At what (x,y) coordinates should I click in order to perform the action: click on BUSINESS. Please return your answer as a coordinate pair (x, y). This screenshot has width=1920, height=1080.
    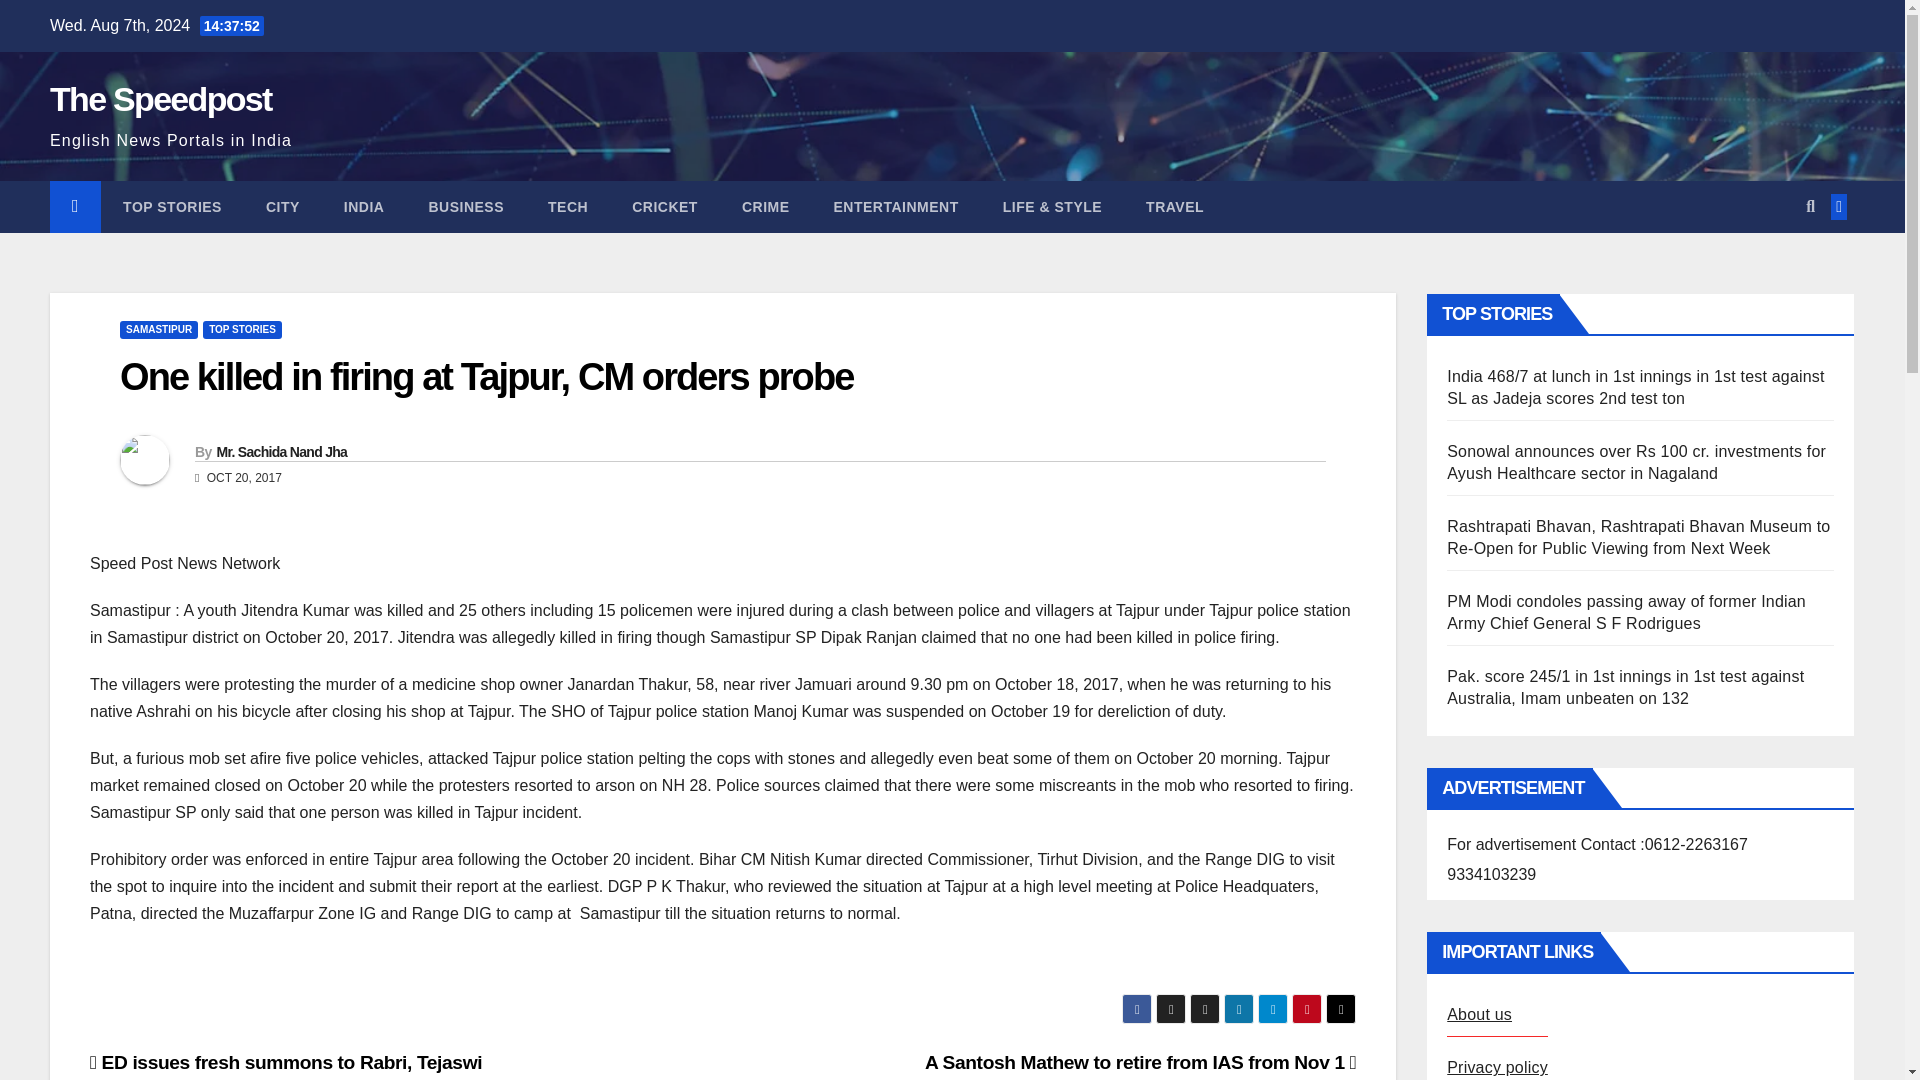
    Looking at the image, I should click on (466, 207).